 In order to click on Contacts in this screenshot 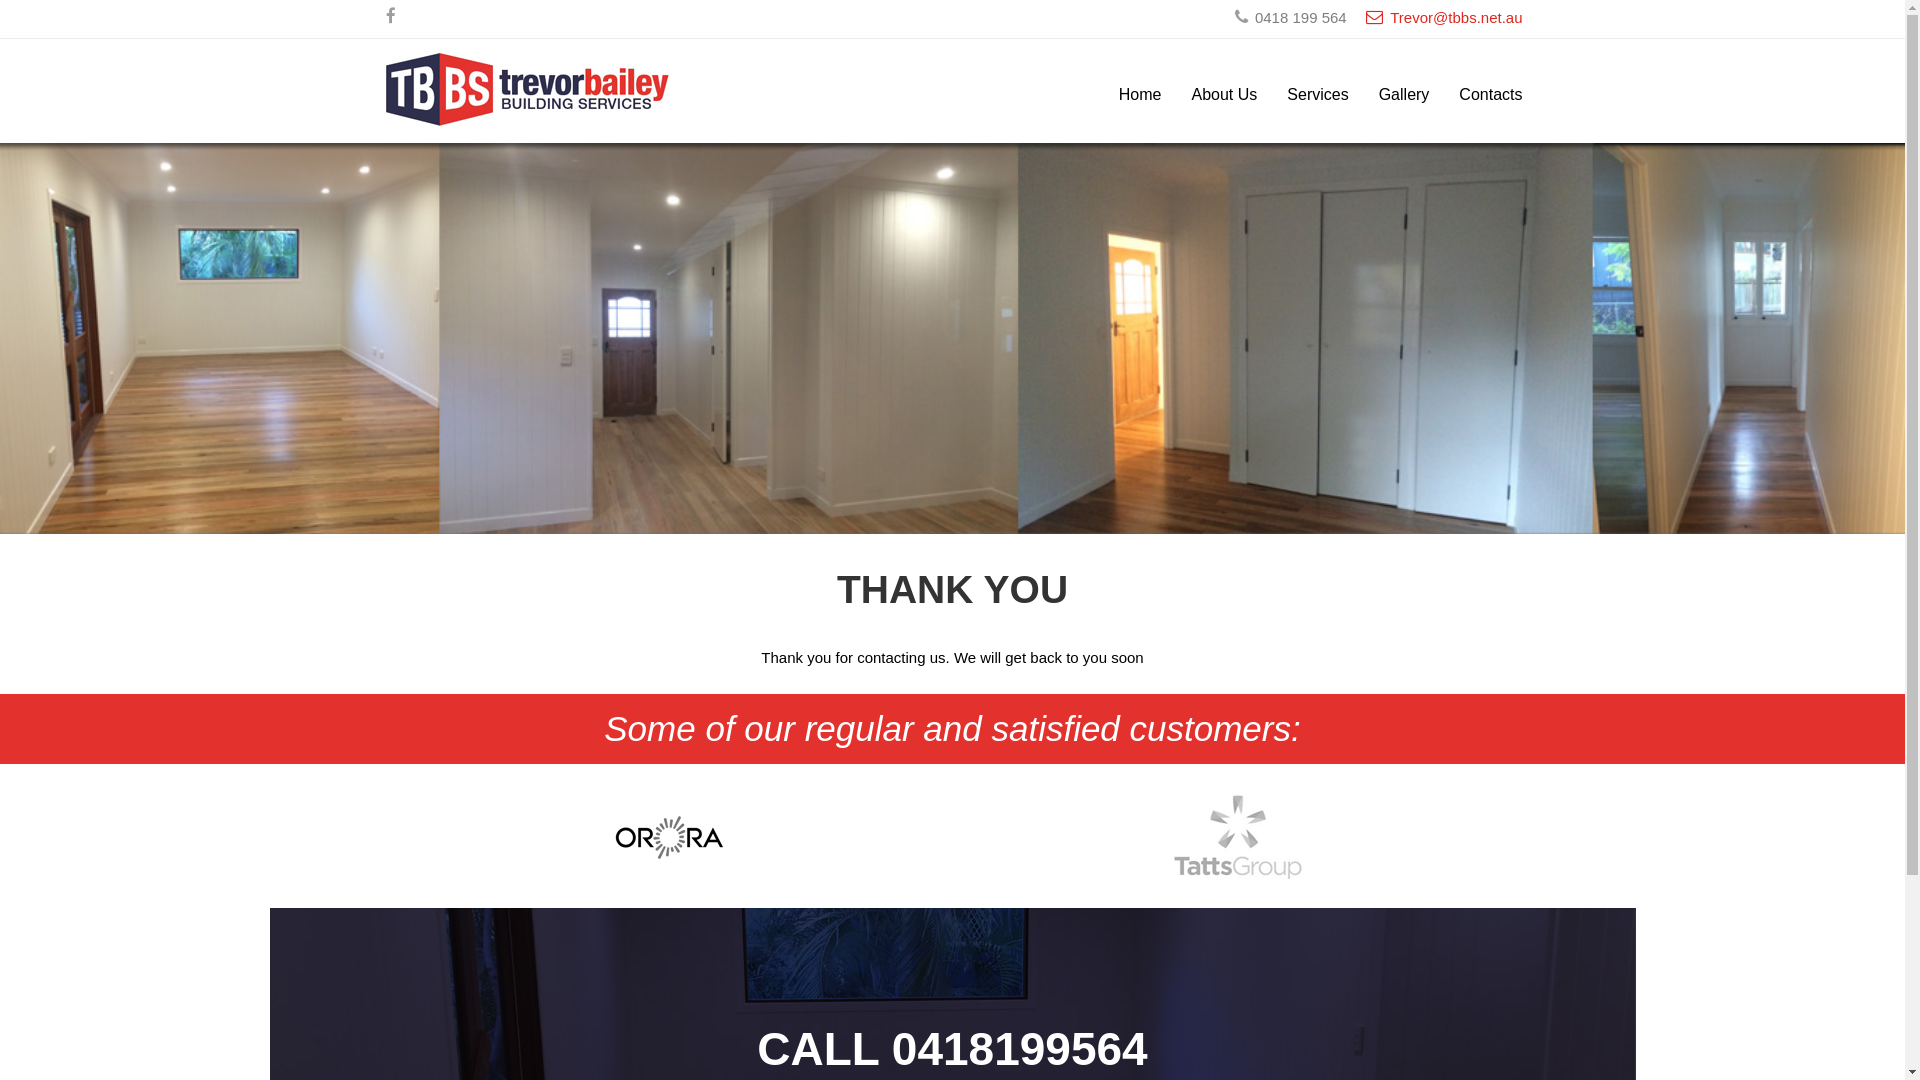, I will do `click(1476, 96)`.